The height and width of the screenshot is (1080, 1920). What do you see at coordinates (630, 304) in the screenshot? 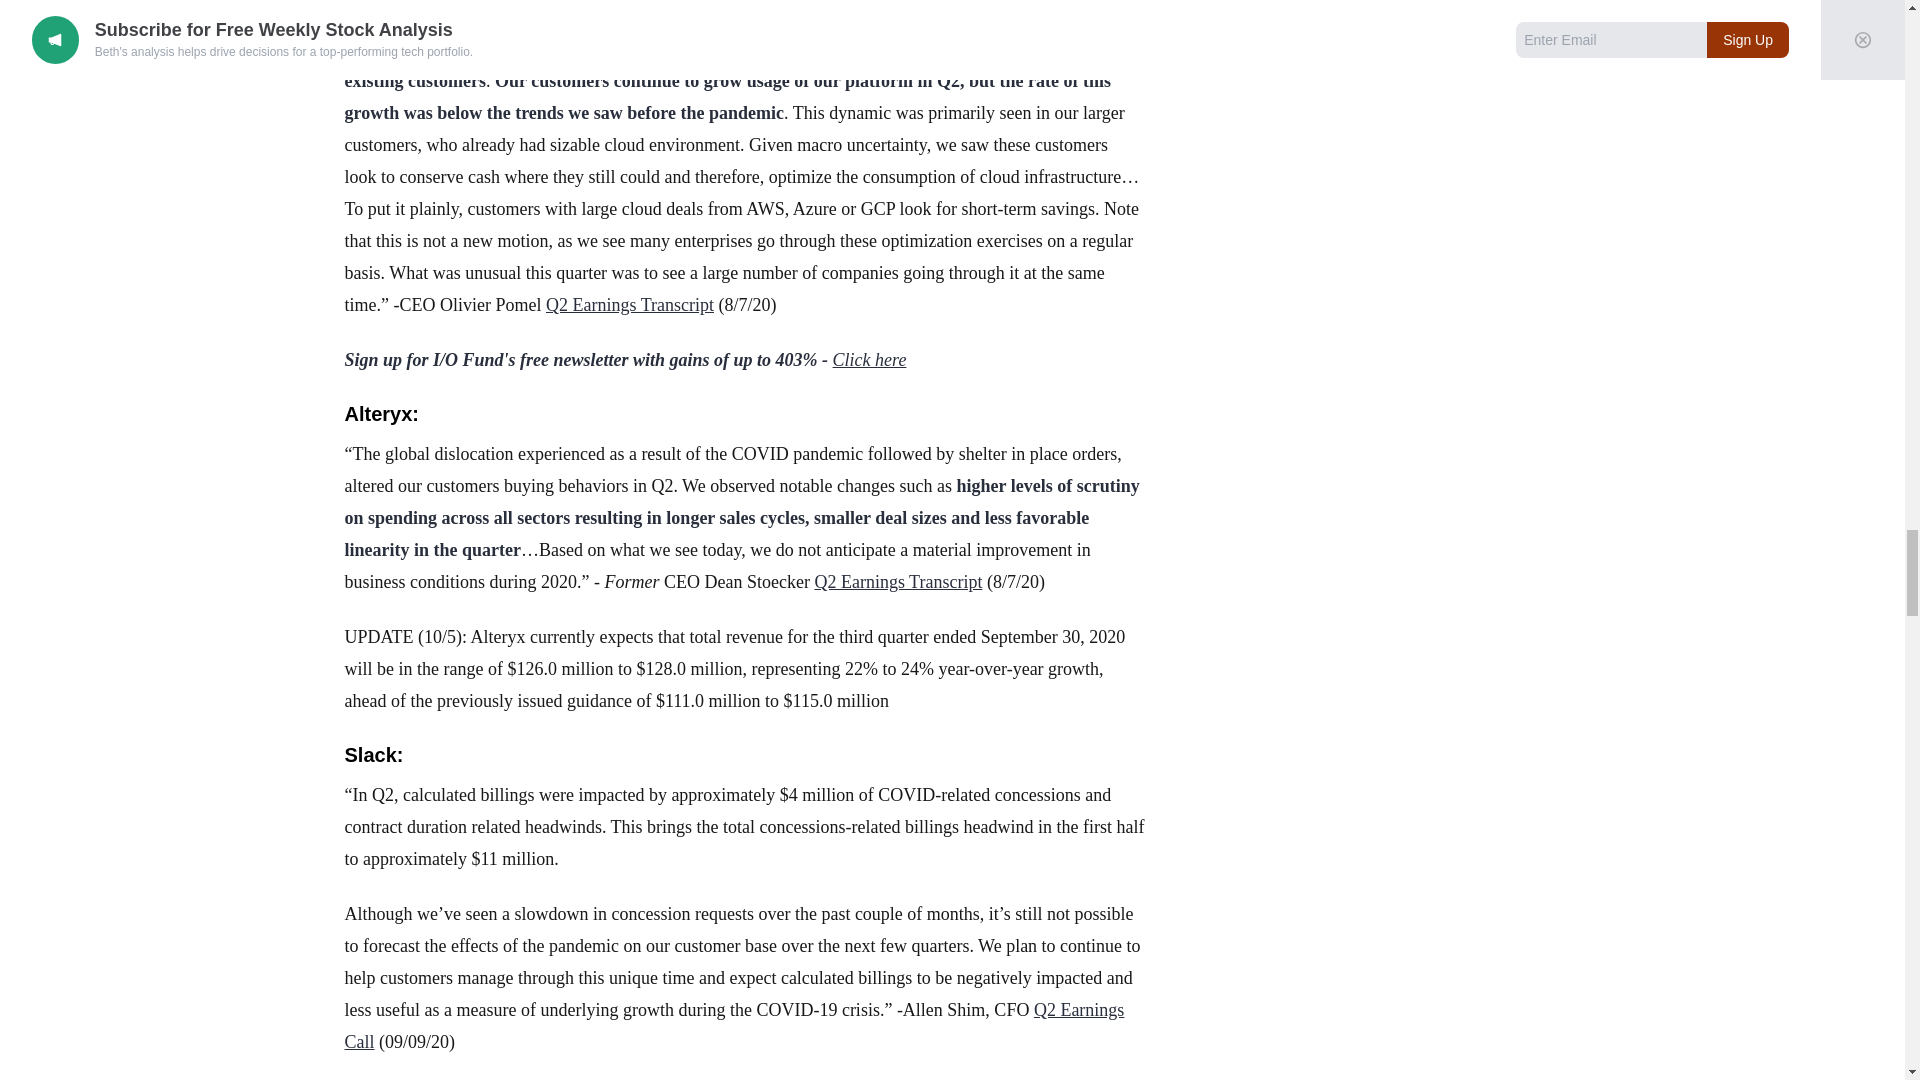
I see `Q2 Earnings Transcript` at bounding box center [630, 304].